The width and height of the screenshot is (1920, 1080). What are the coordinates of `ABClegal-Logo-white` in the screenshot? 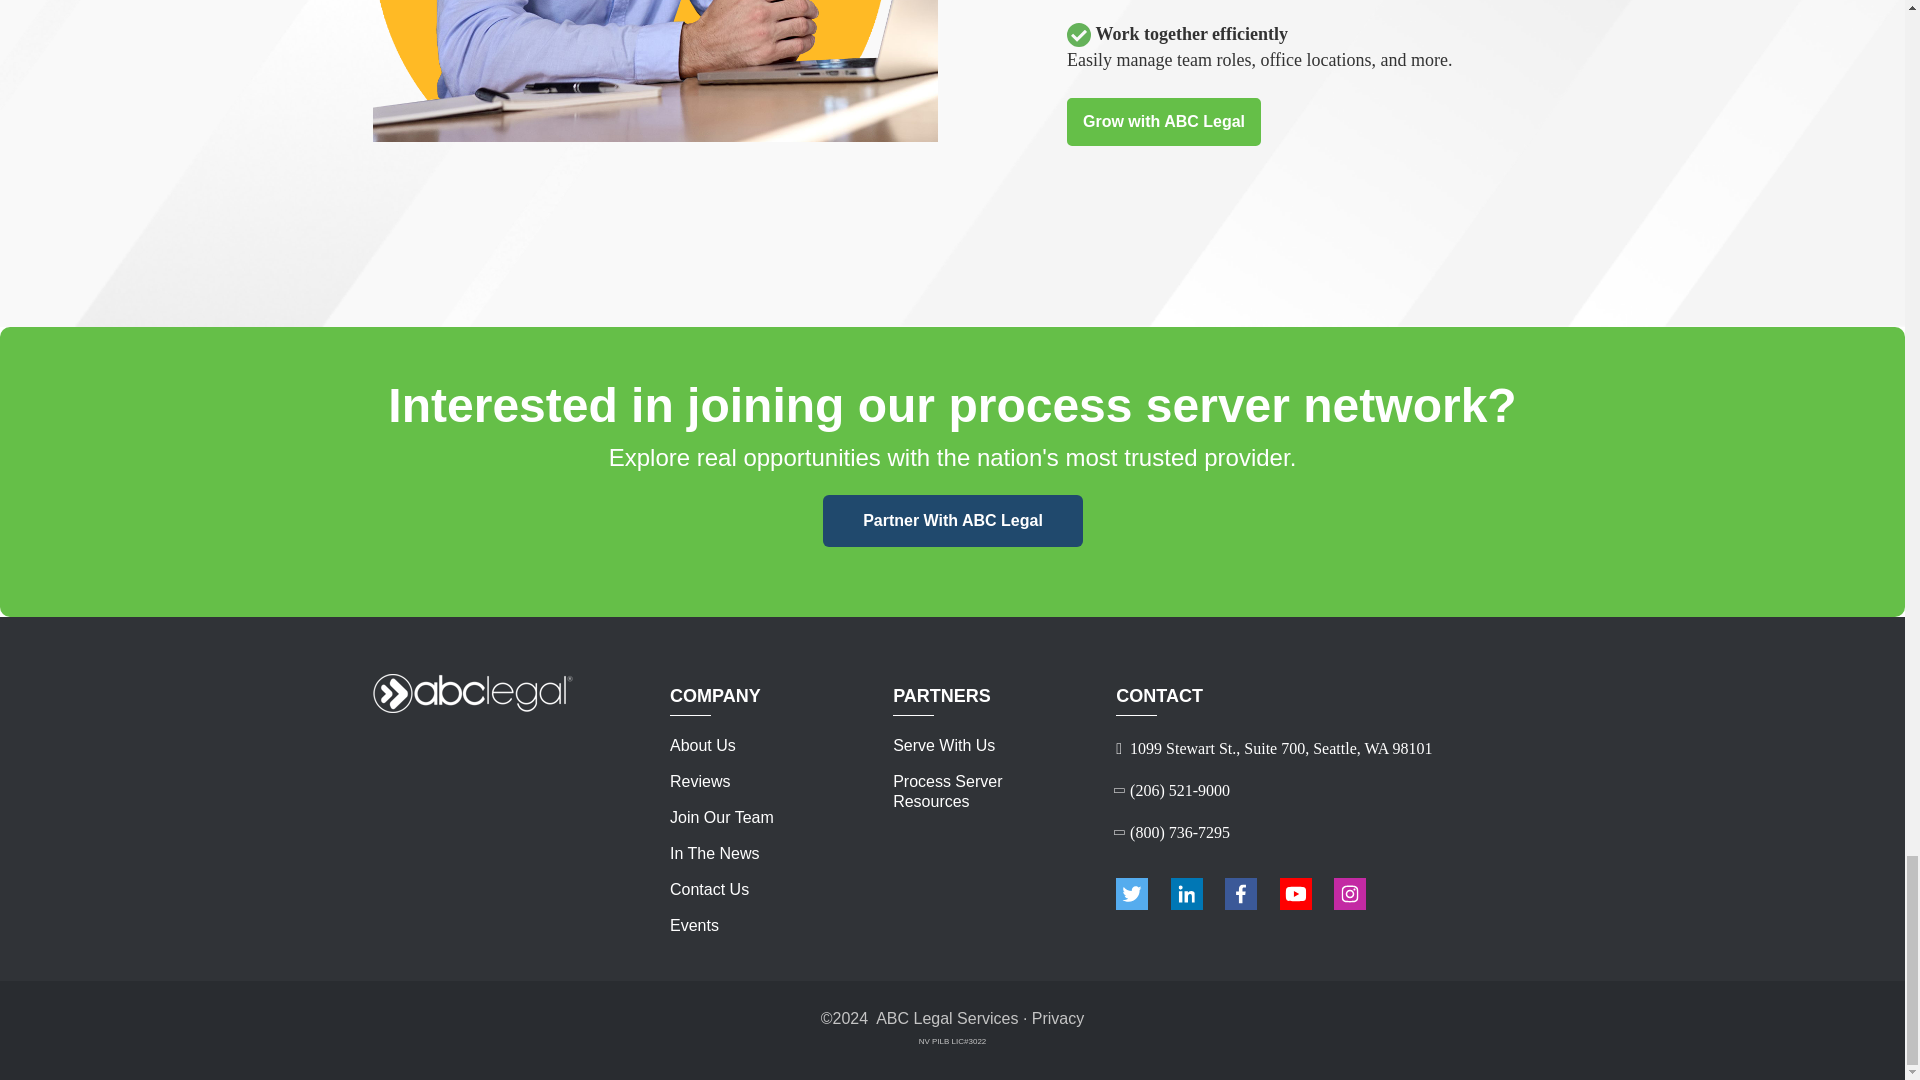 It's located at (472, 692).